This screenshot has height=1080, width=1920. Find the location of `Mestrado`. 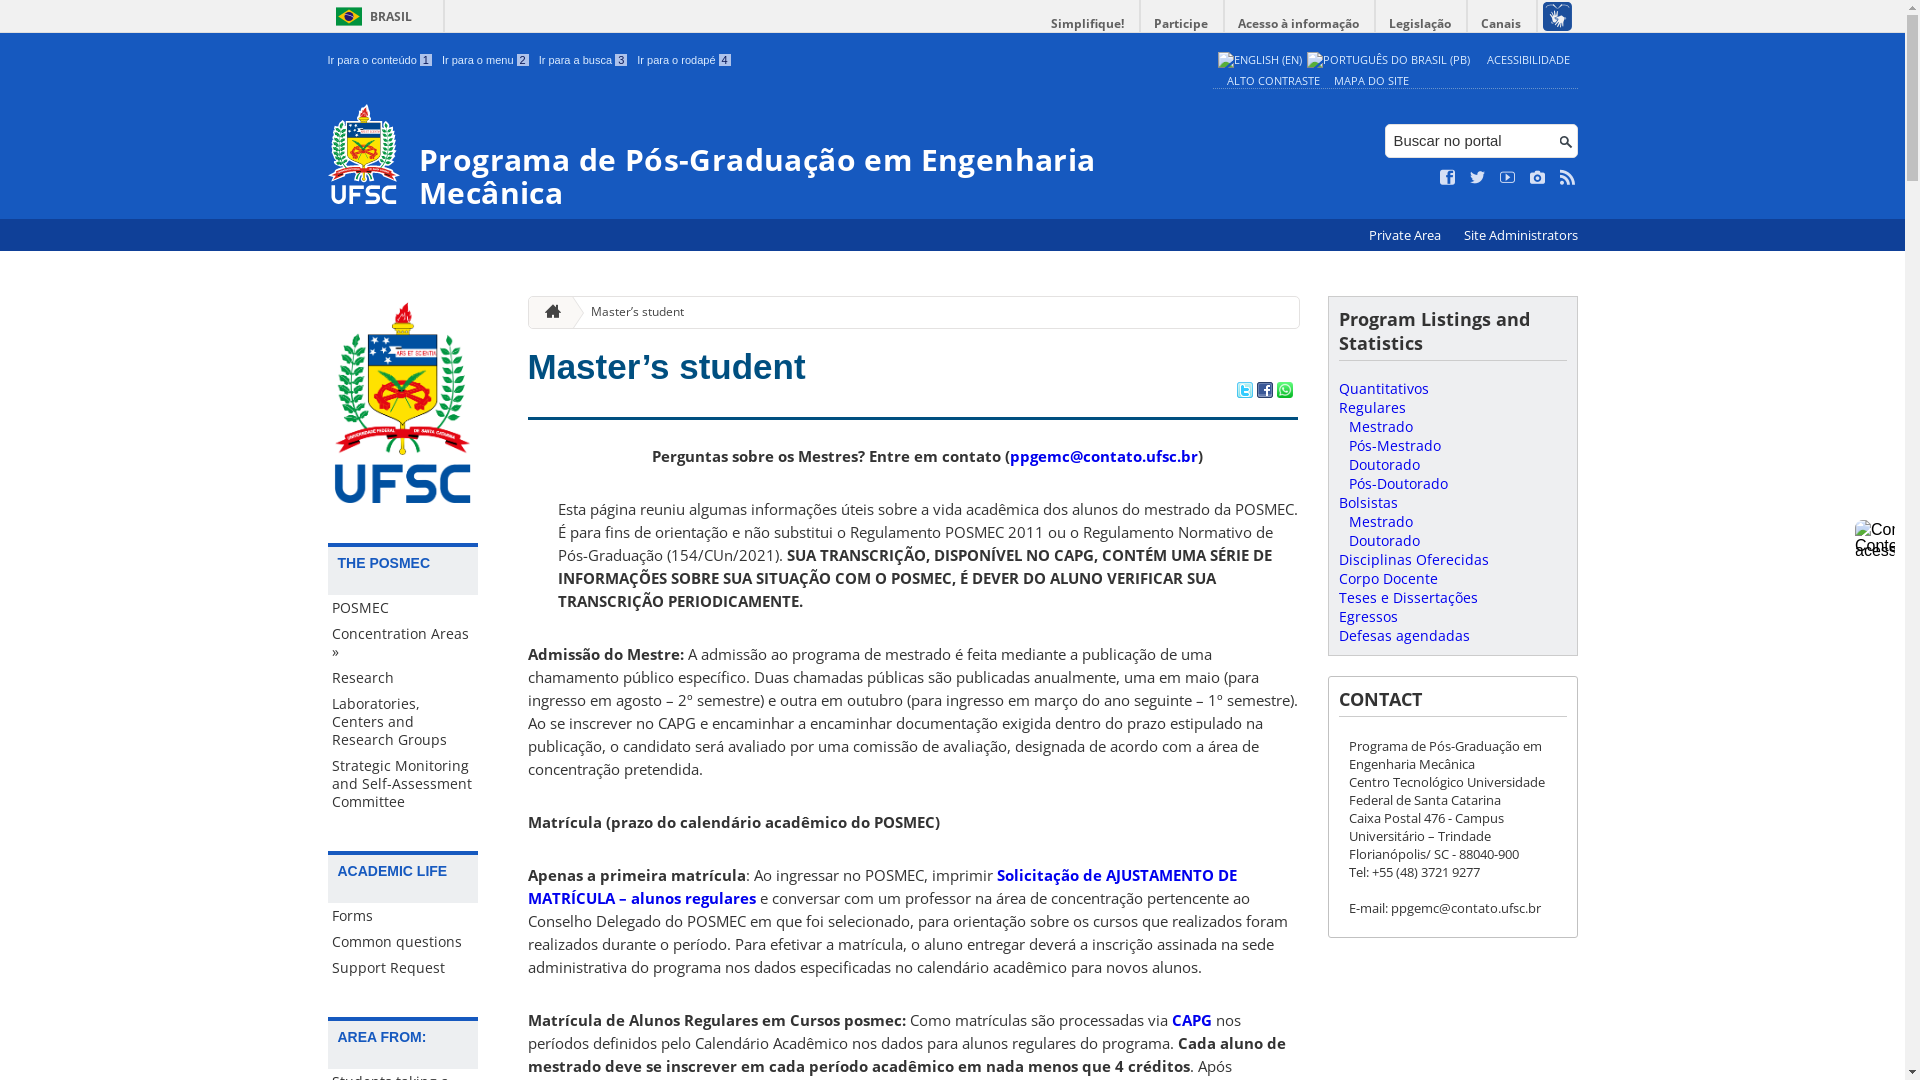

Mestrado is located at coordinates (1380, 522).